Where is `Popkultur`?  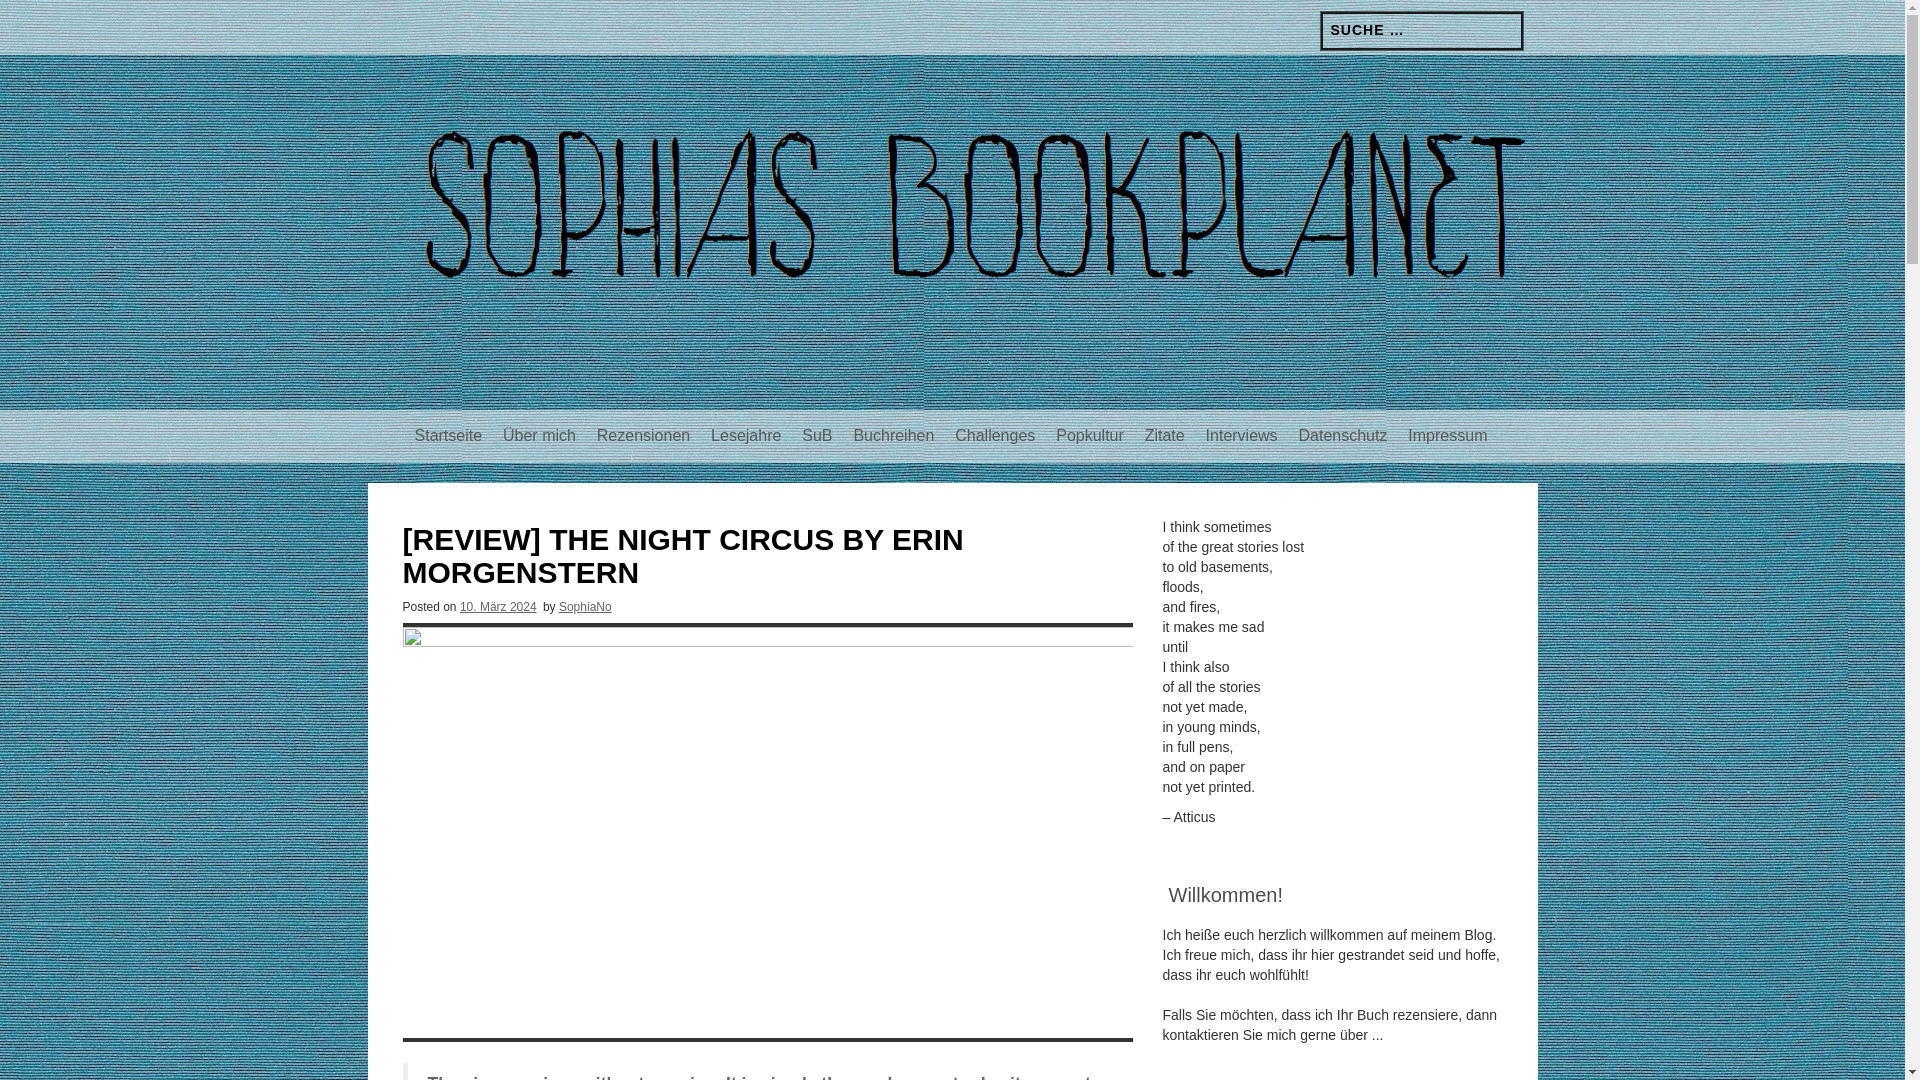 Popkultur is located at coordinates (1090, 436).